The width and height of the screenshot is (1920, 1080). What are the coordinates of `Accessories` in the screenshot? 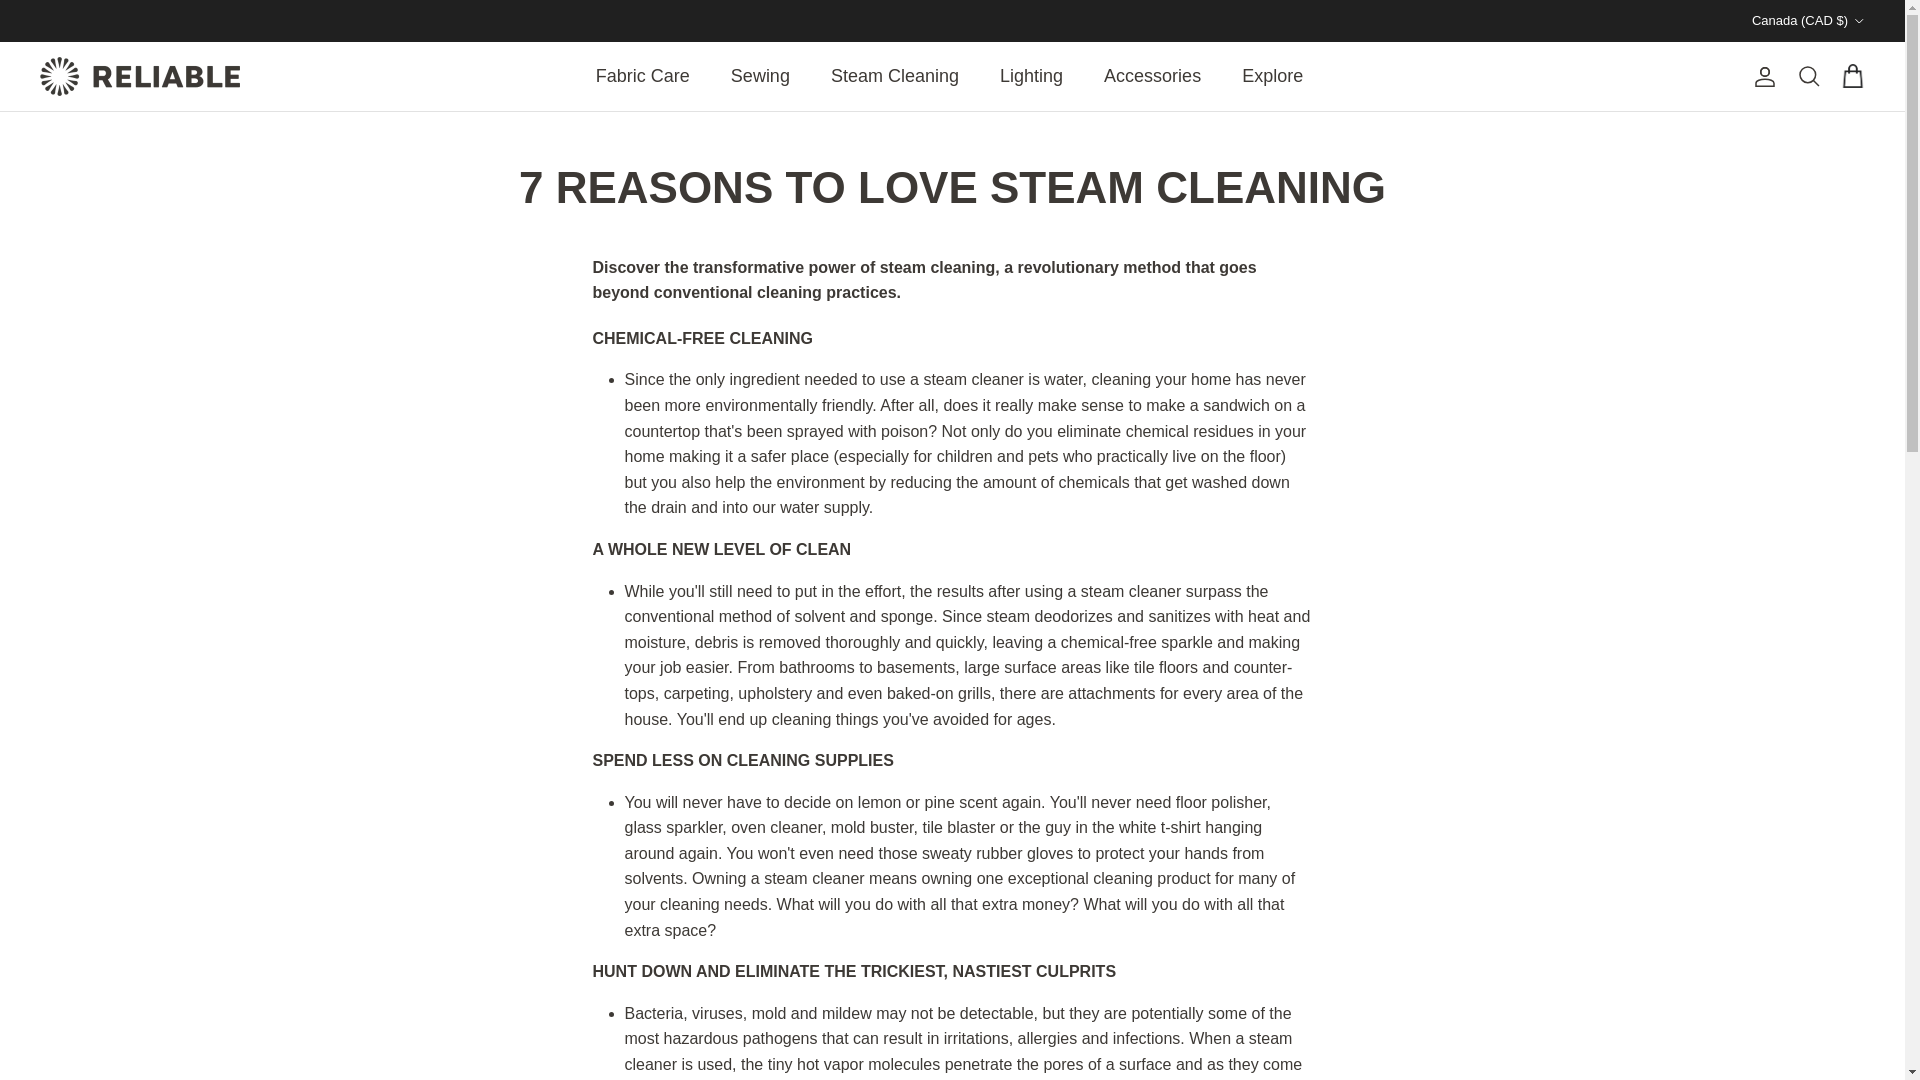 It's located at (1152, 76).